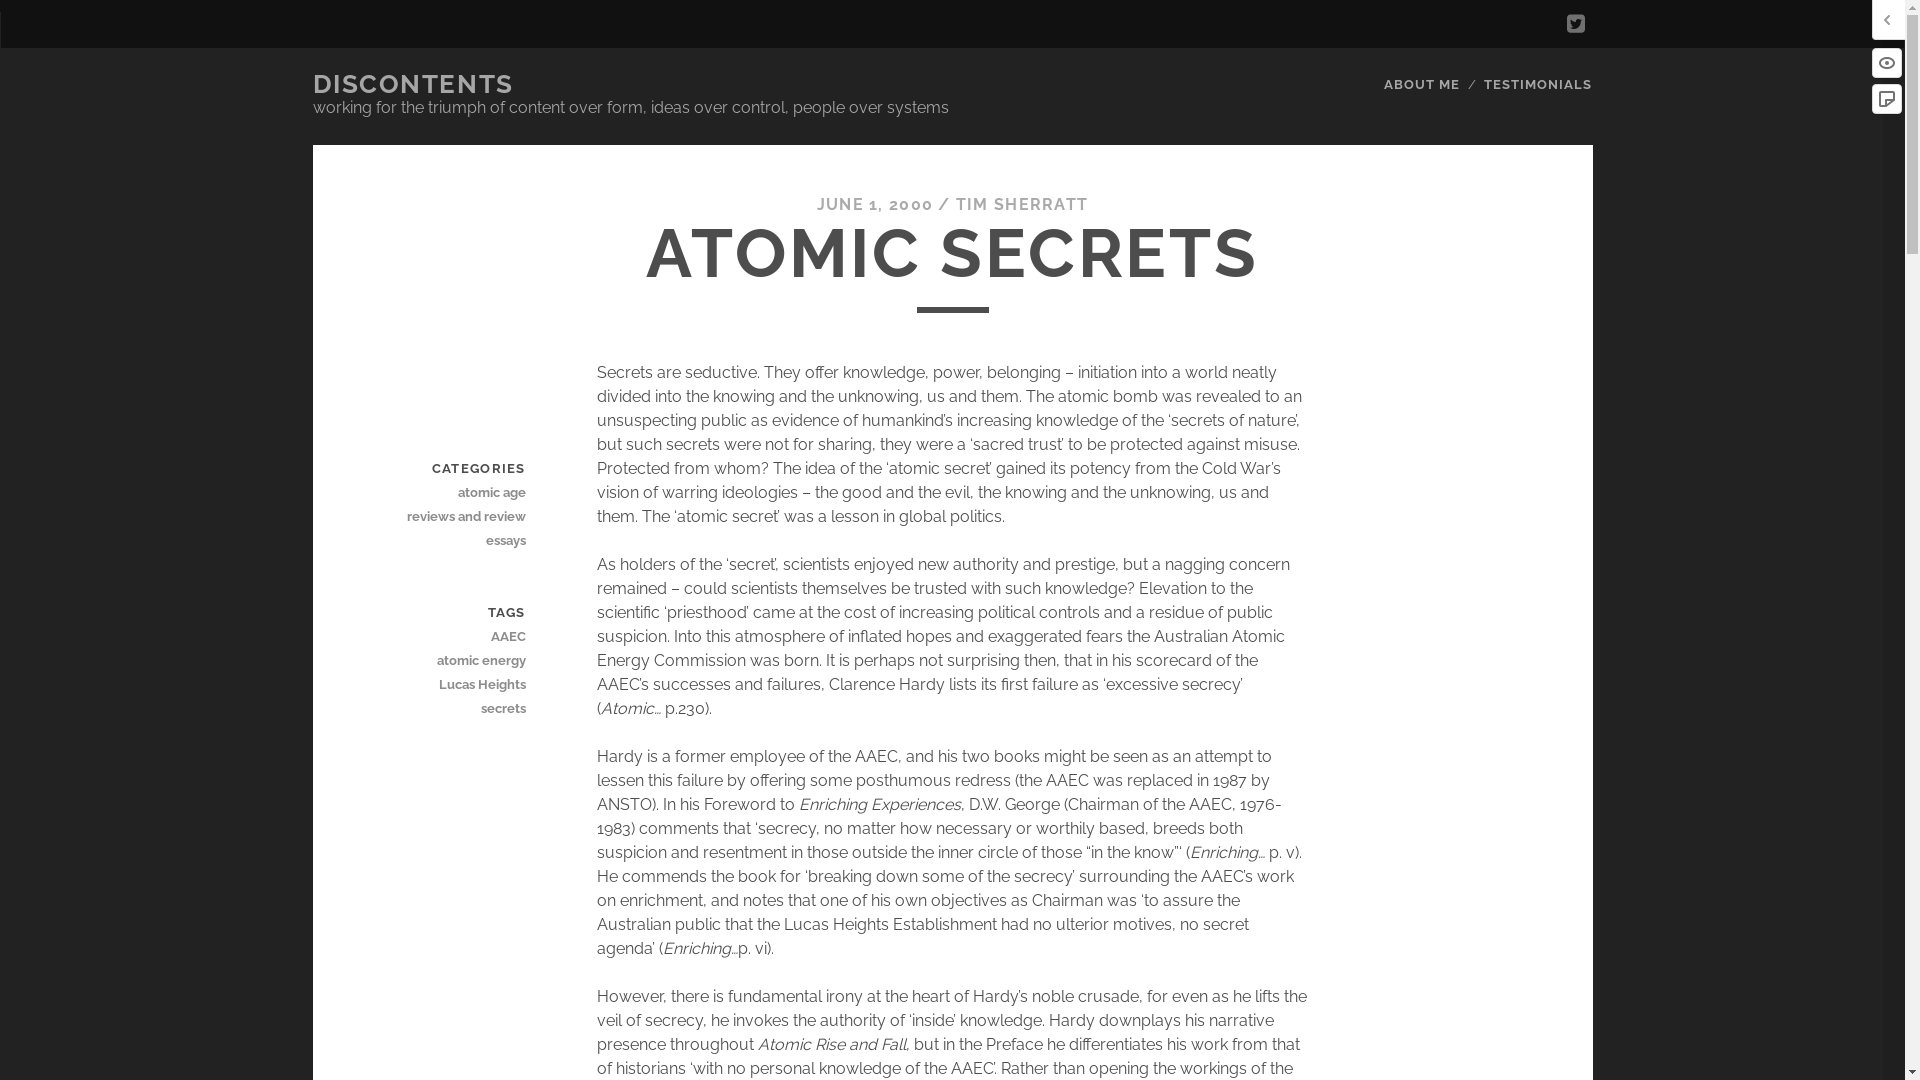 This screenshot has width=1920, height=1080. What do you see at coordinates (1538, 85) in the screenshot?
I see `TESTIMONIALS` at bounding box center [1538, 85].